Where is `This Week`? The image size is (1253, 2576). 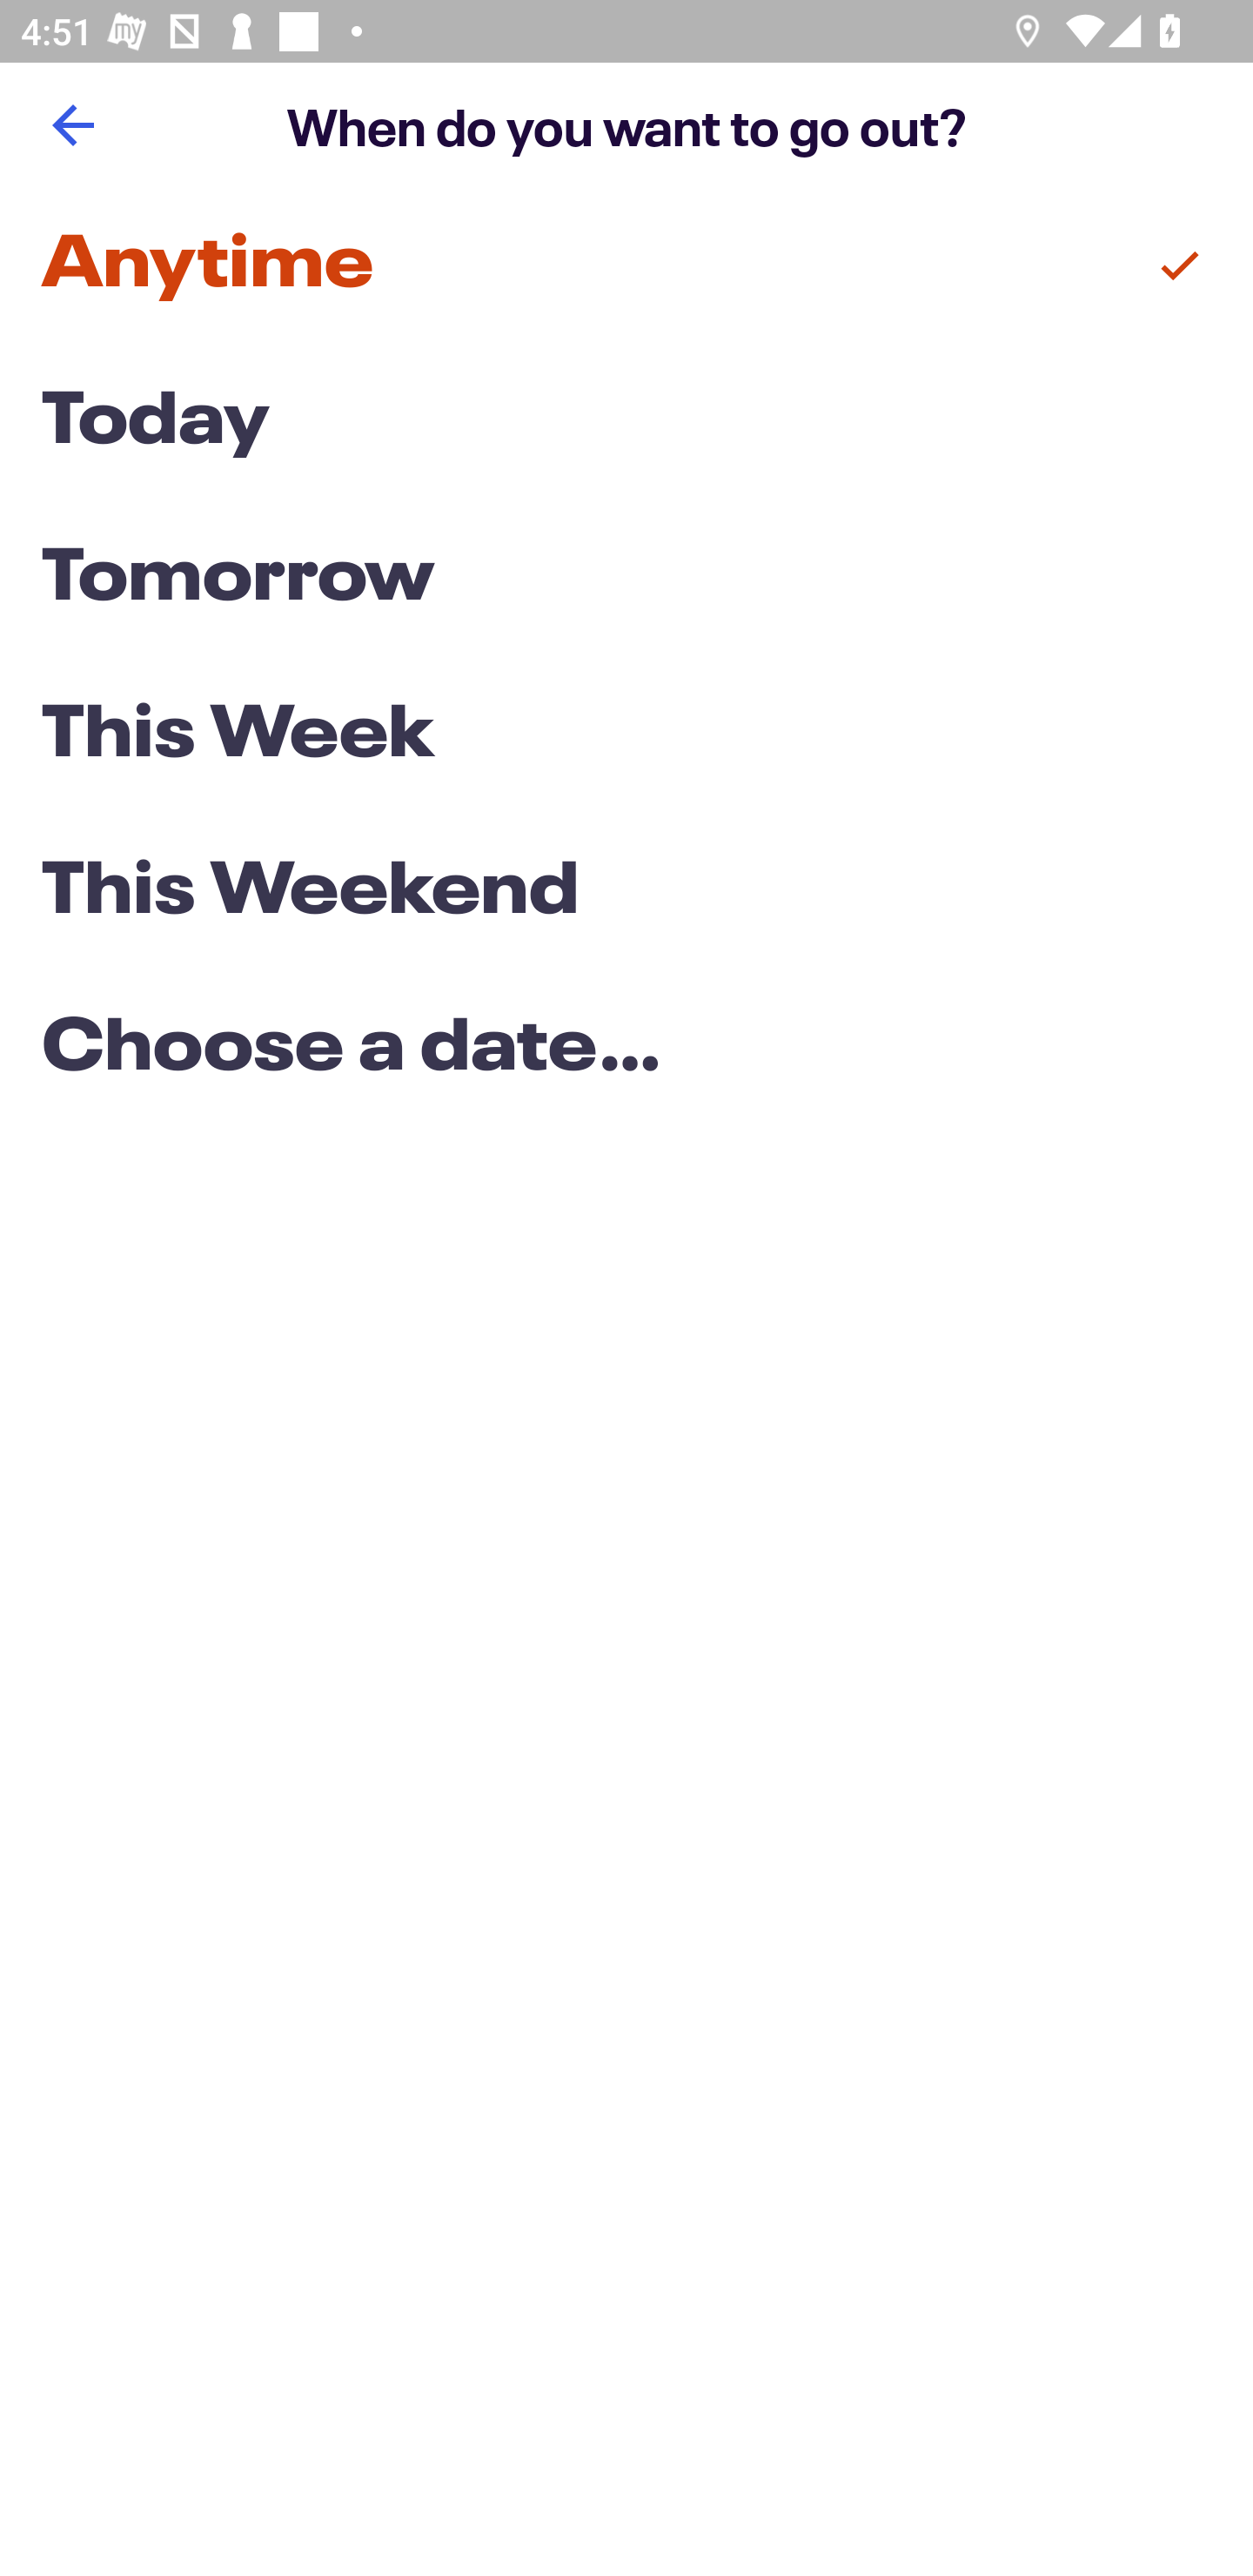 This Week is located at coordinates (626, 735).